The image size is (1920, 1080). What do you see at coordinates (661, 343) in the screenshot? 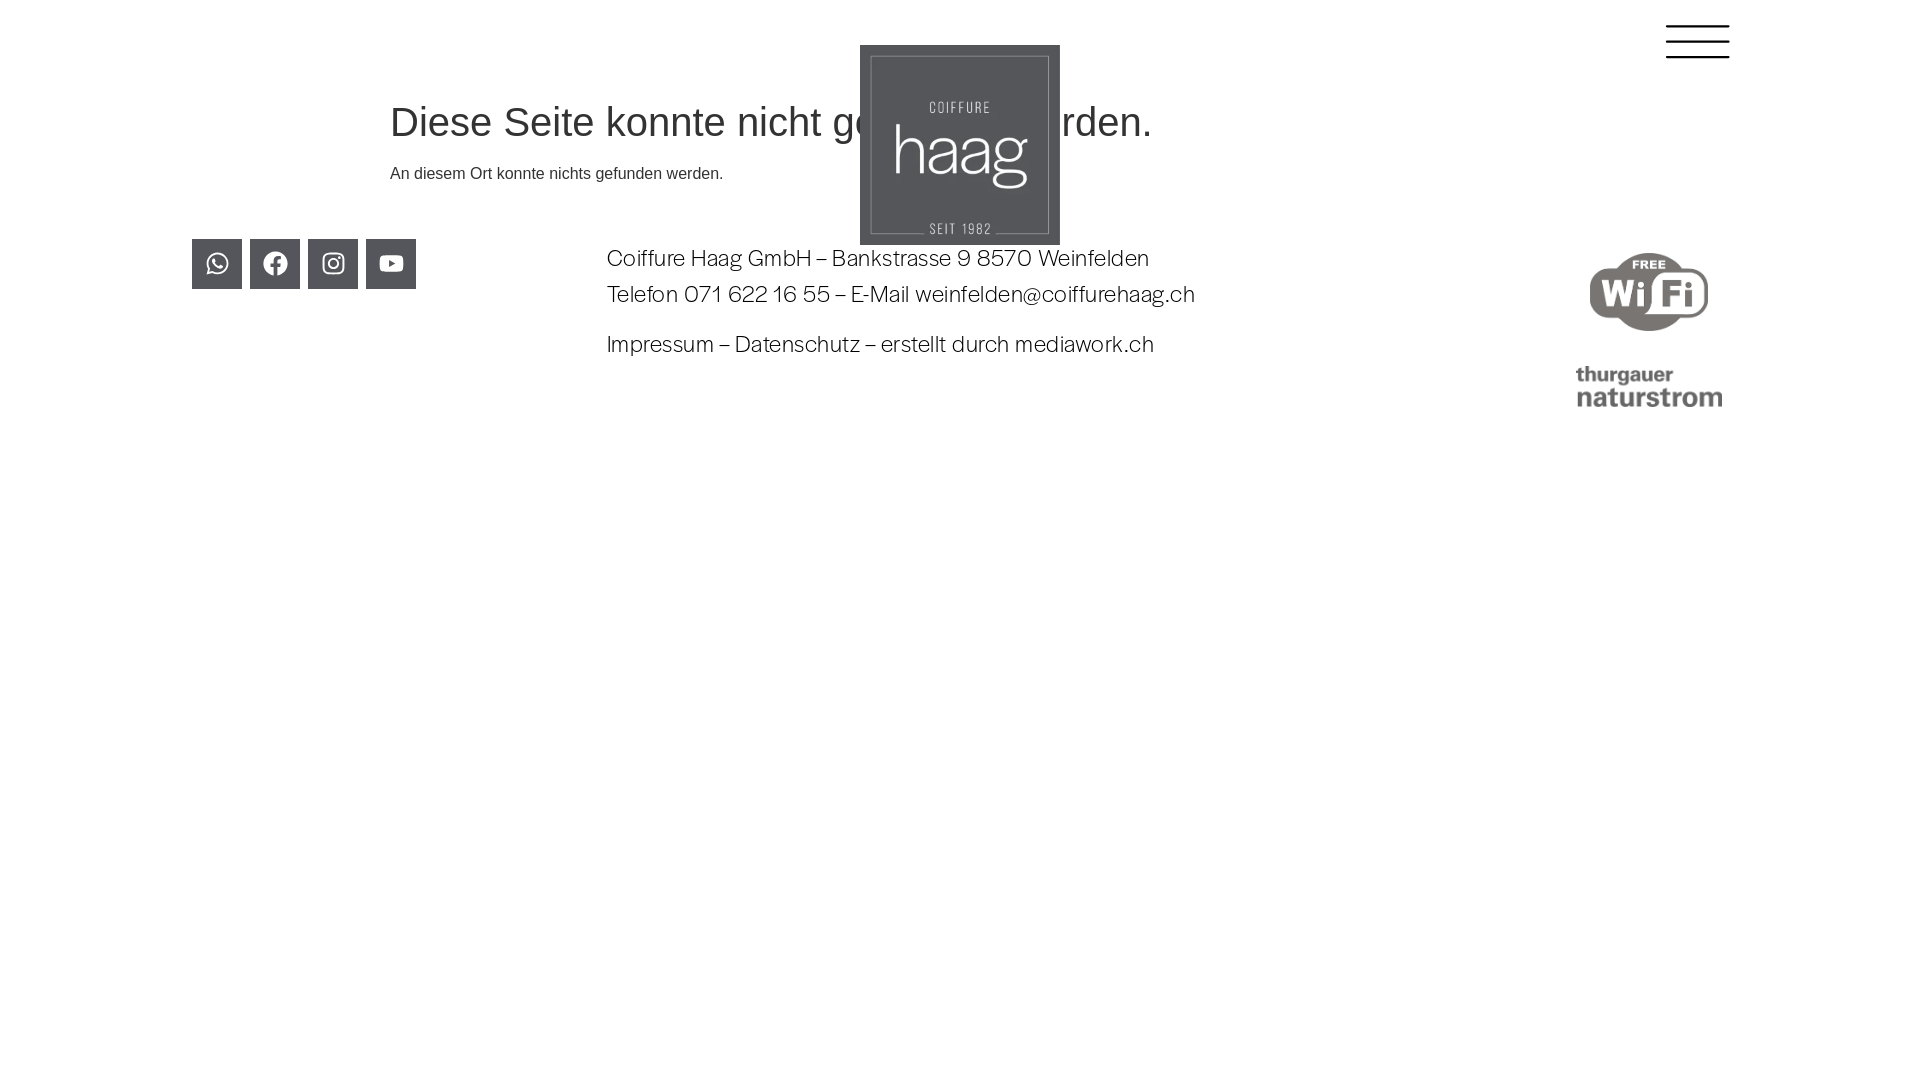
I see `Impressum` at bounding box center [661, 343].